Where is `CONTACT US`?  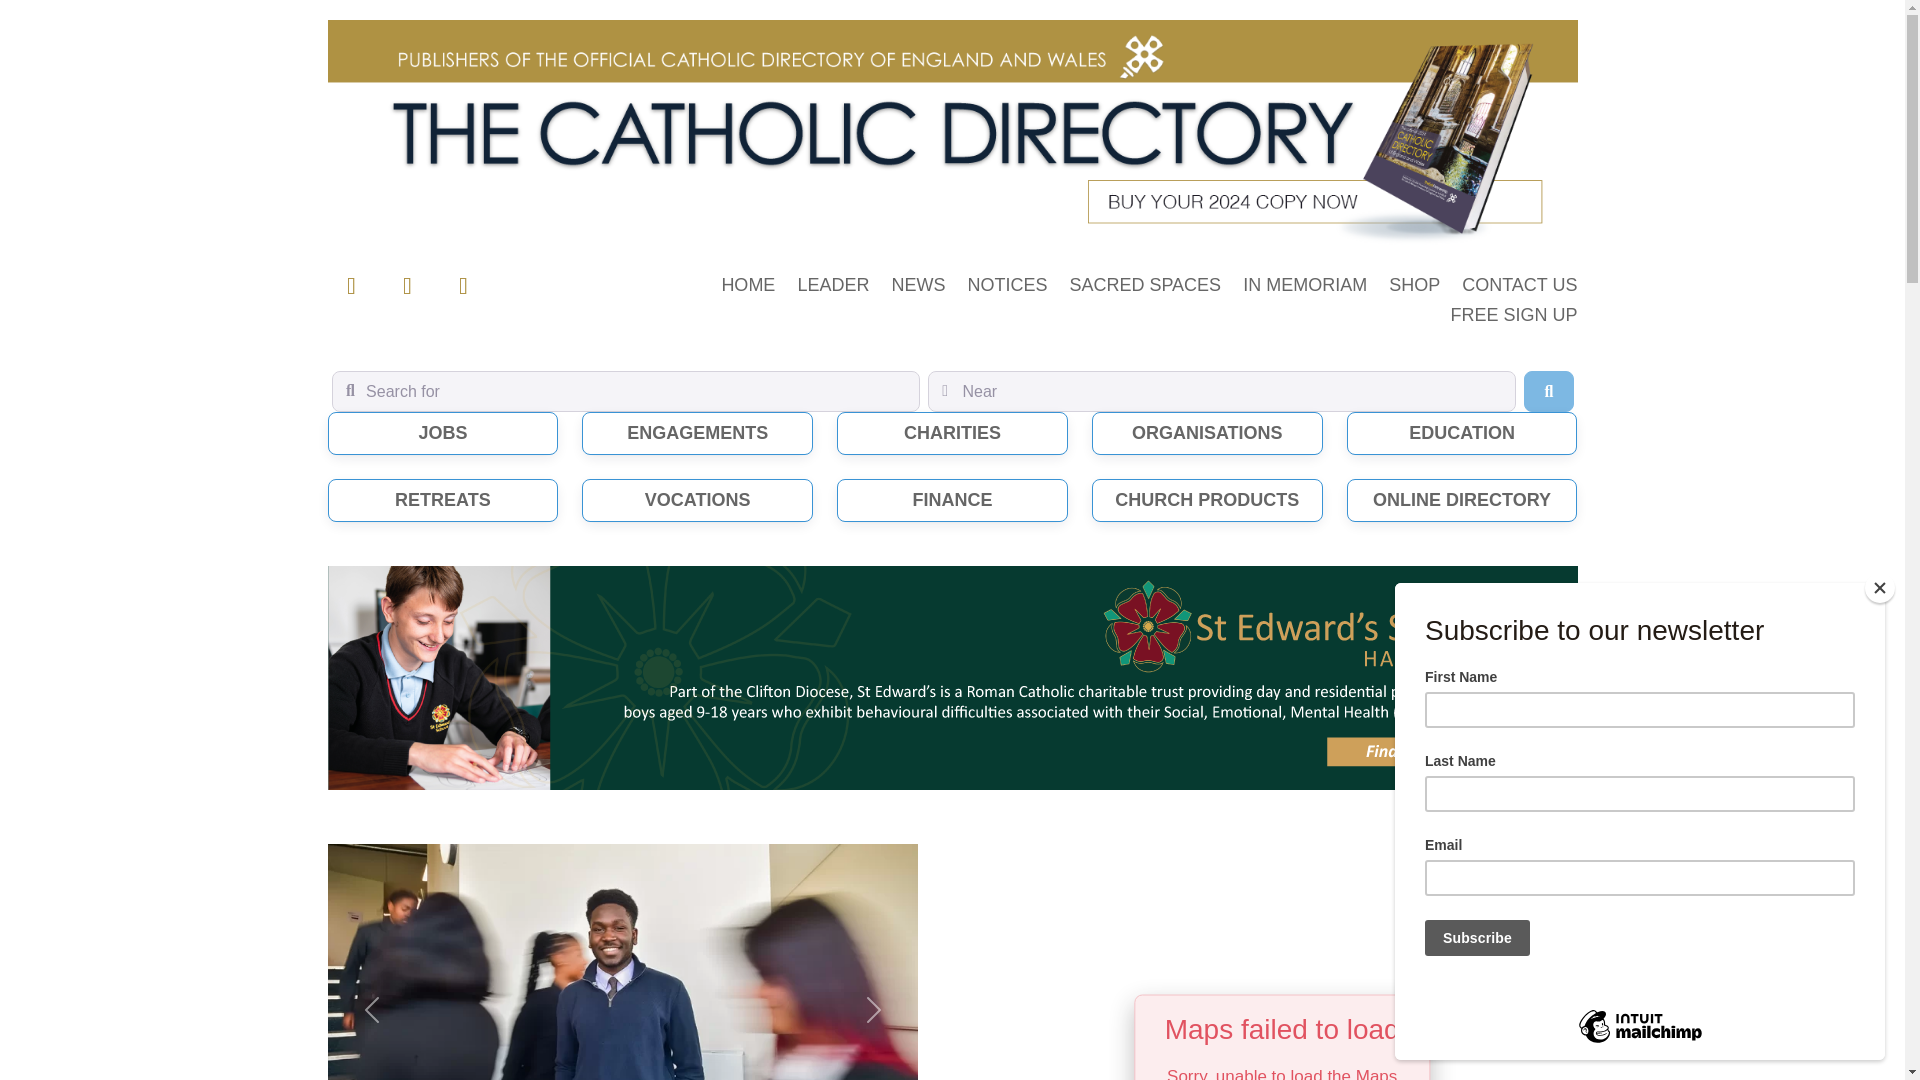
CONTACT US is located at coordinates (1518, 288).